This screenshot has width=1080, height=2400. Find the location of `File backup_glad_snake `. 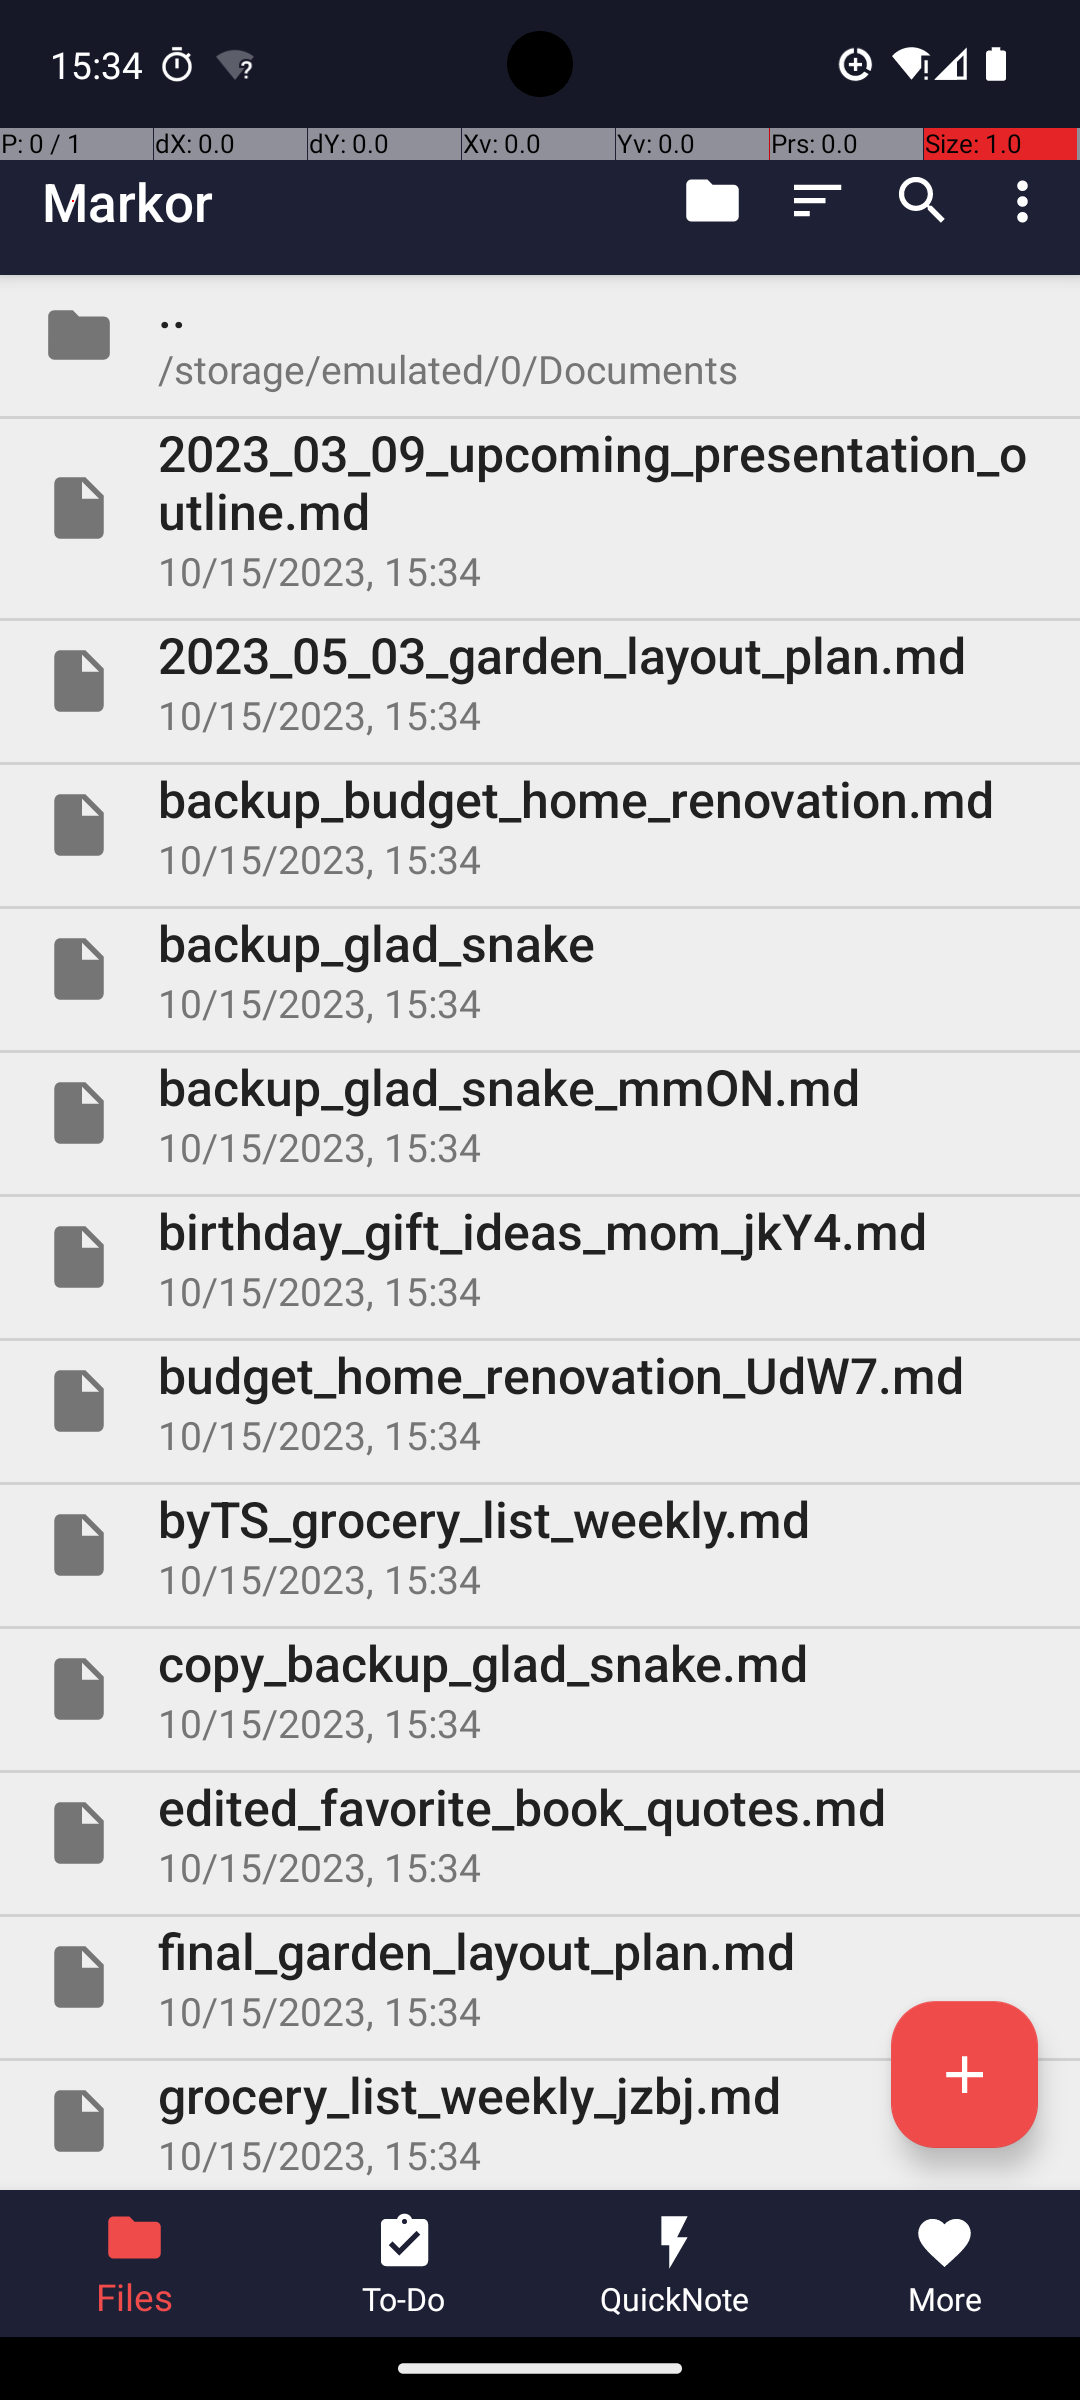

File backup_glad_snake  is located at coordinates (540, 968).